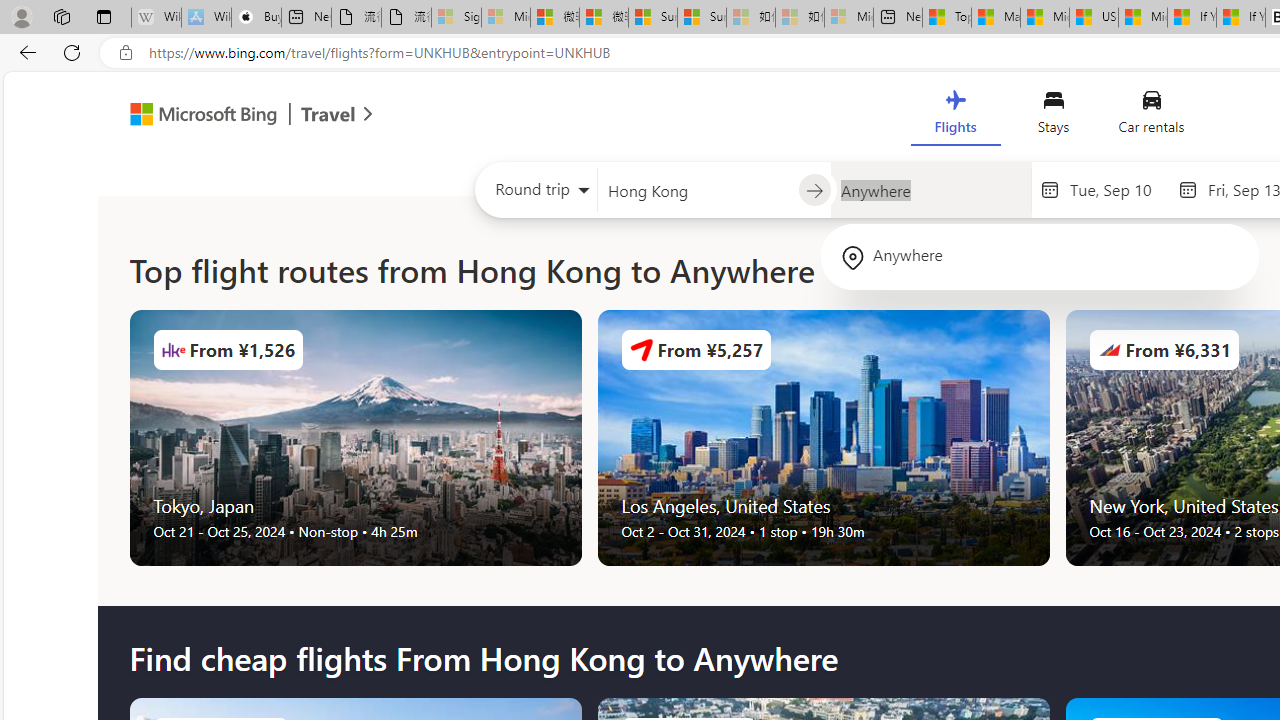 Image resolution: width=1280 pixels, height=720 pixels. I want to click on Leaving from?, so click(697, 190).